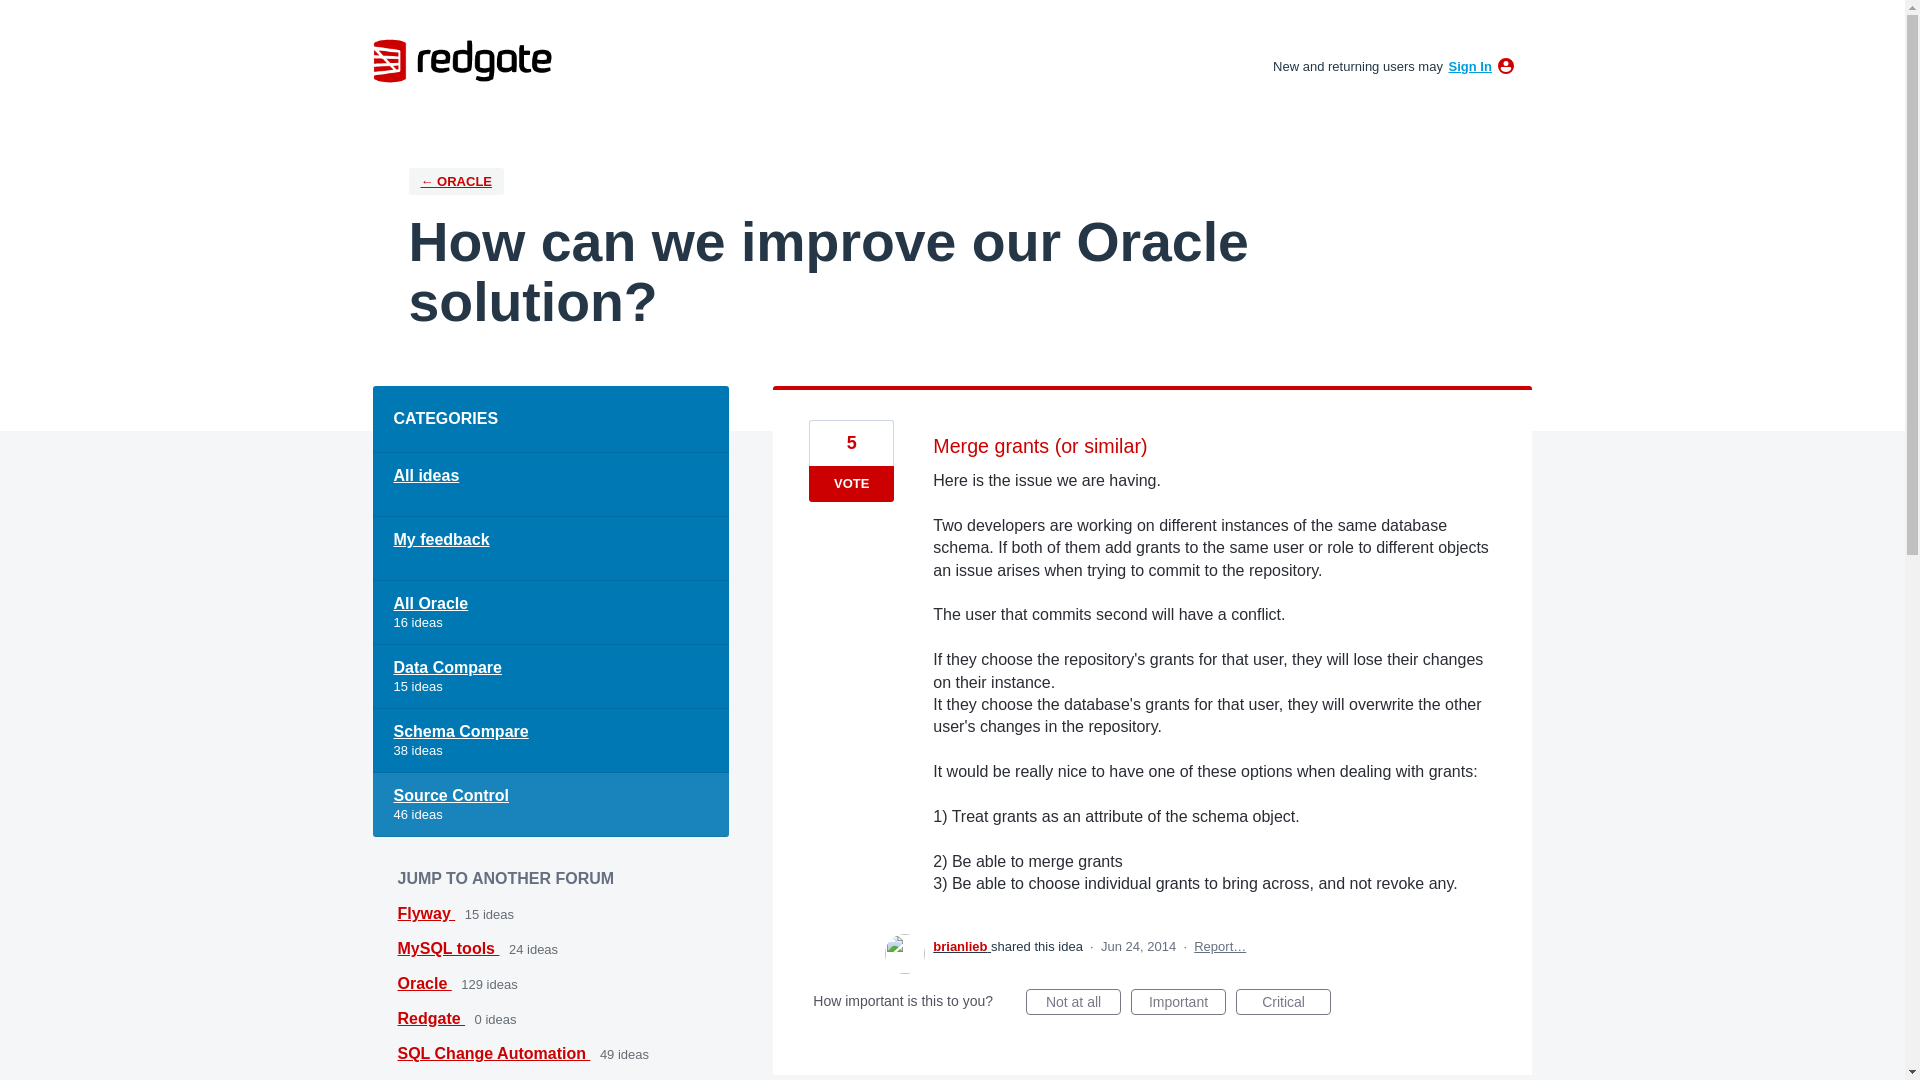  Describe the element at coordinates (550, 740) in the screenshot. I see `View all ideas in category Schema Compare` at that location.